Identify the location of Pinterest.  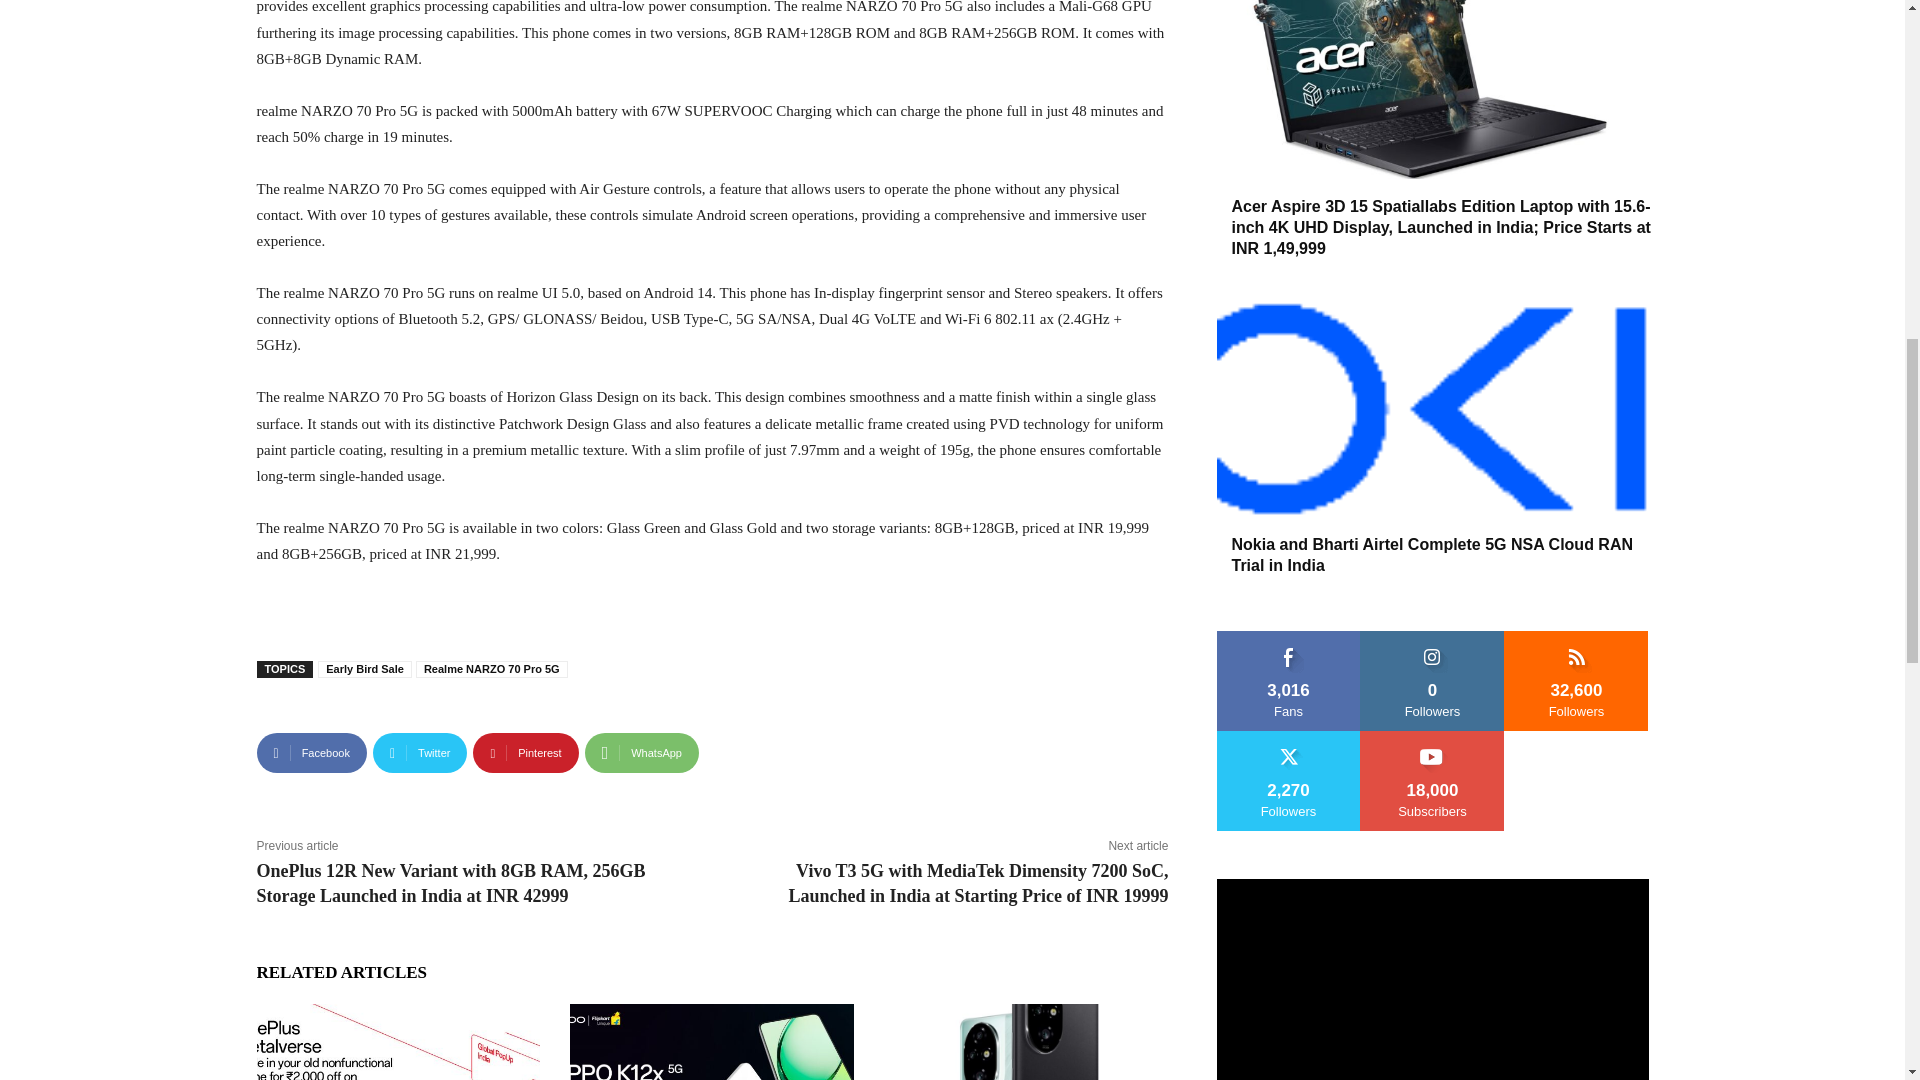
(524, 753).